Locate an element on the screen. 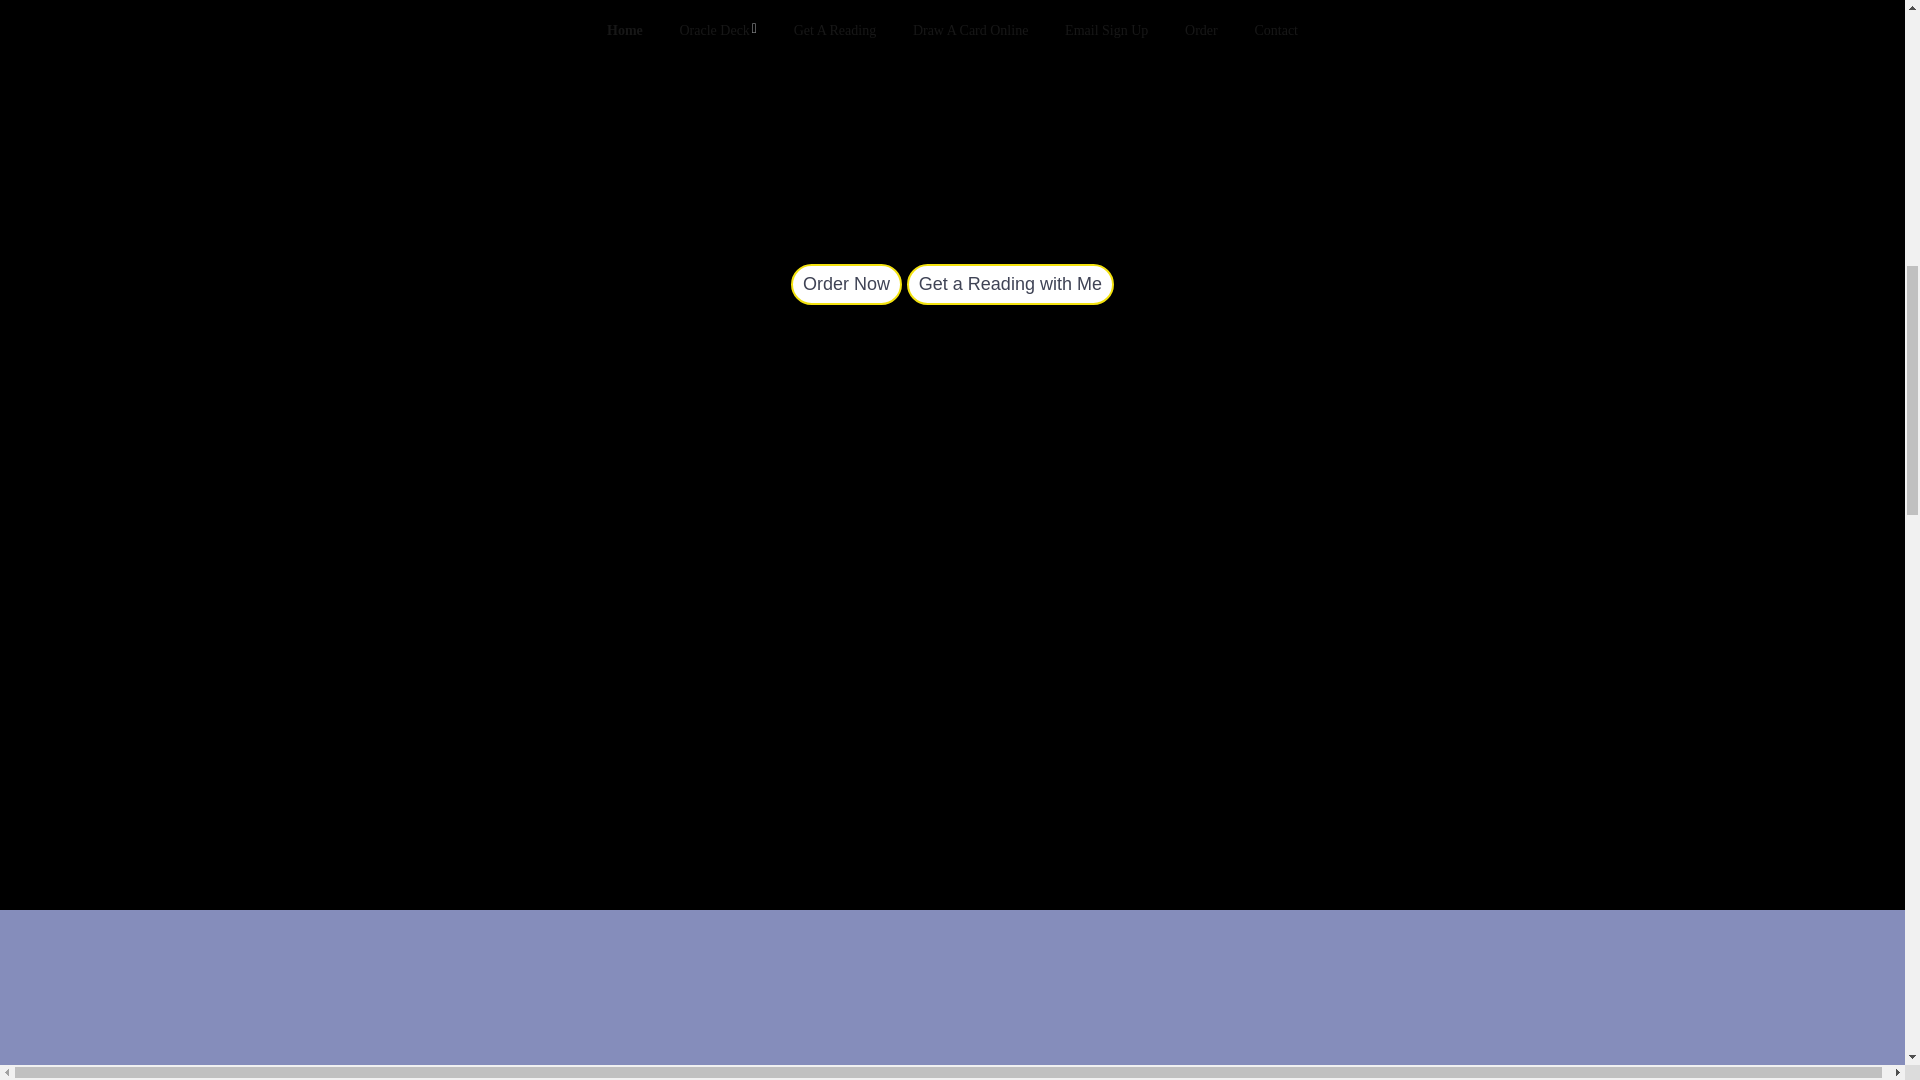 This screenshot has height=1080, width=1920. Order Now is located at coordinates (846, 284).